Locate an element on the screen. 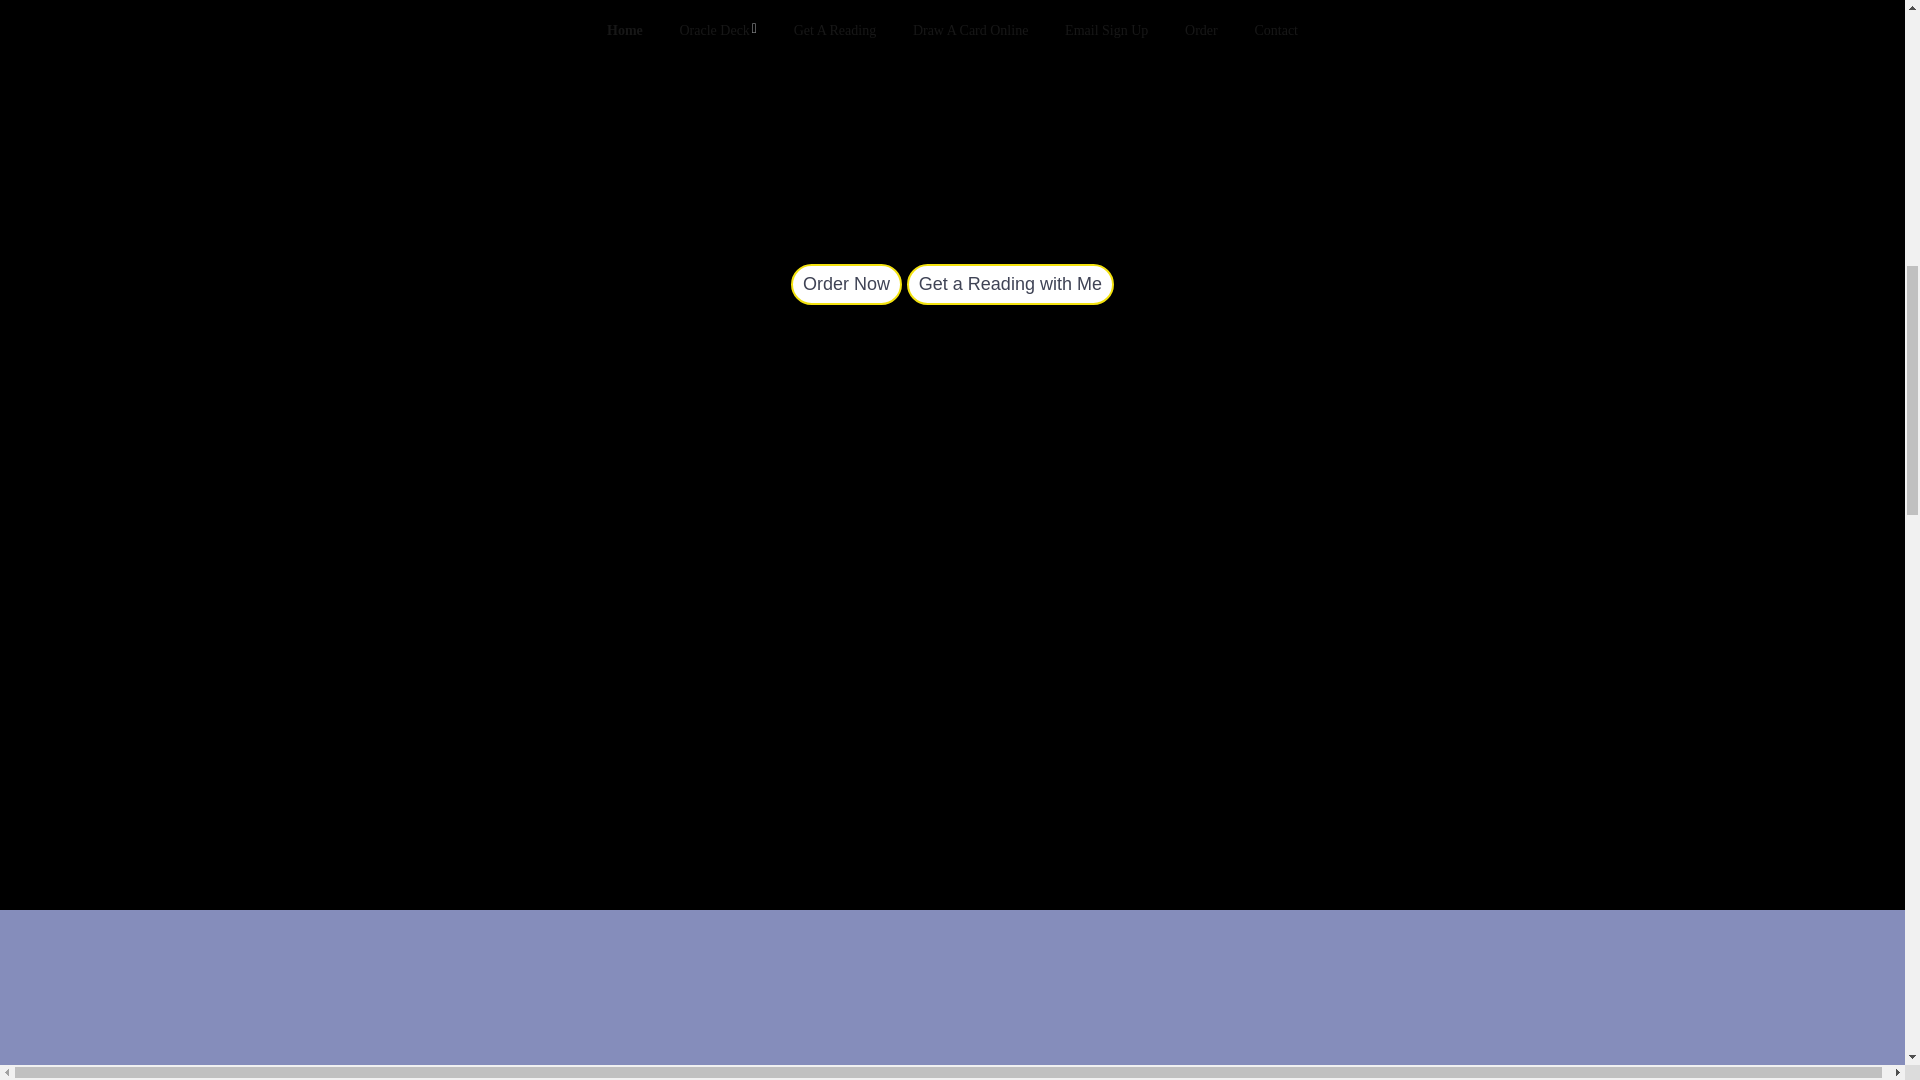 This screenshot has height=1080, width=1920. Order Now is located at coordinates (846, 284).